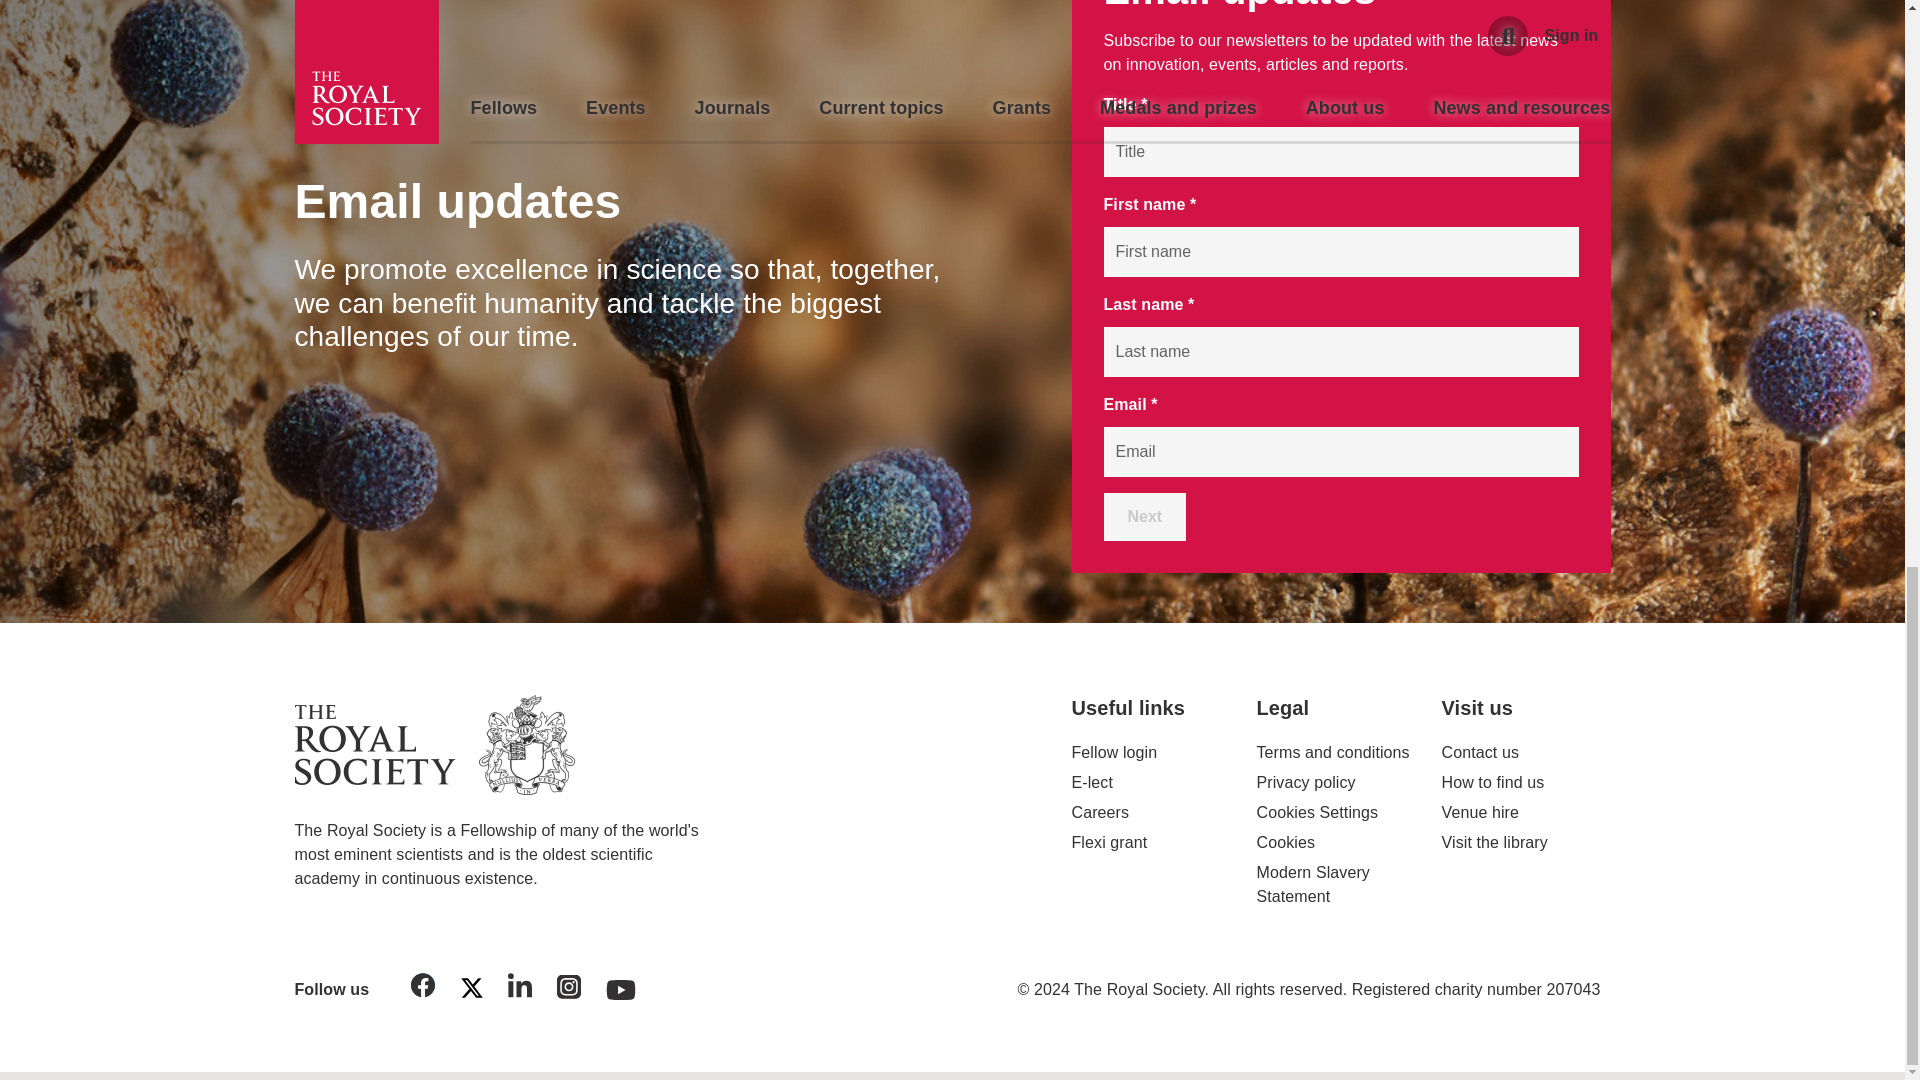 The image size is (1920, 1080). I want to click on Facebook, so click(423, 988).